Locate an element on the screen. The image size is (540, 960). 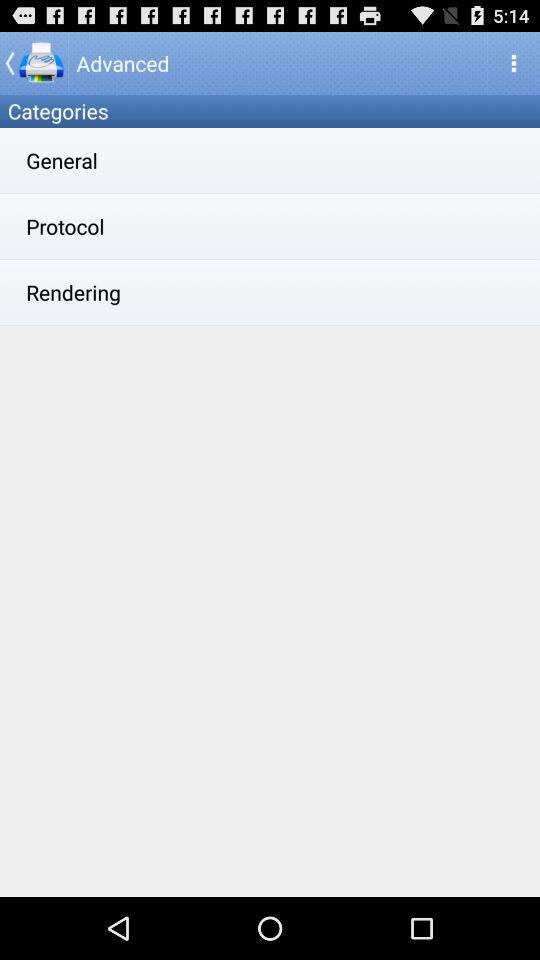
click the item above the categories app is located at coordinates (34, 62).